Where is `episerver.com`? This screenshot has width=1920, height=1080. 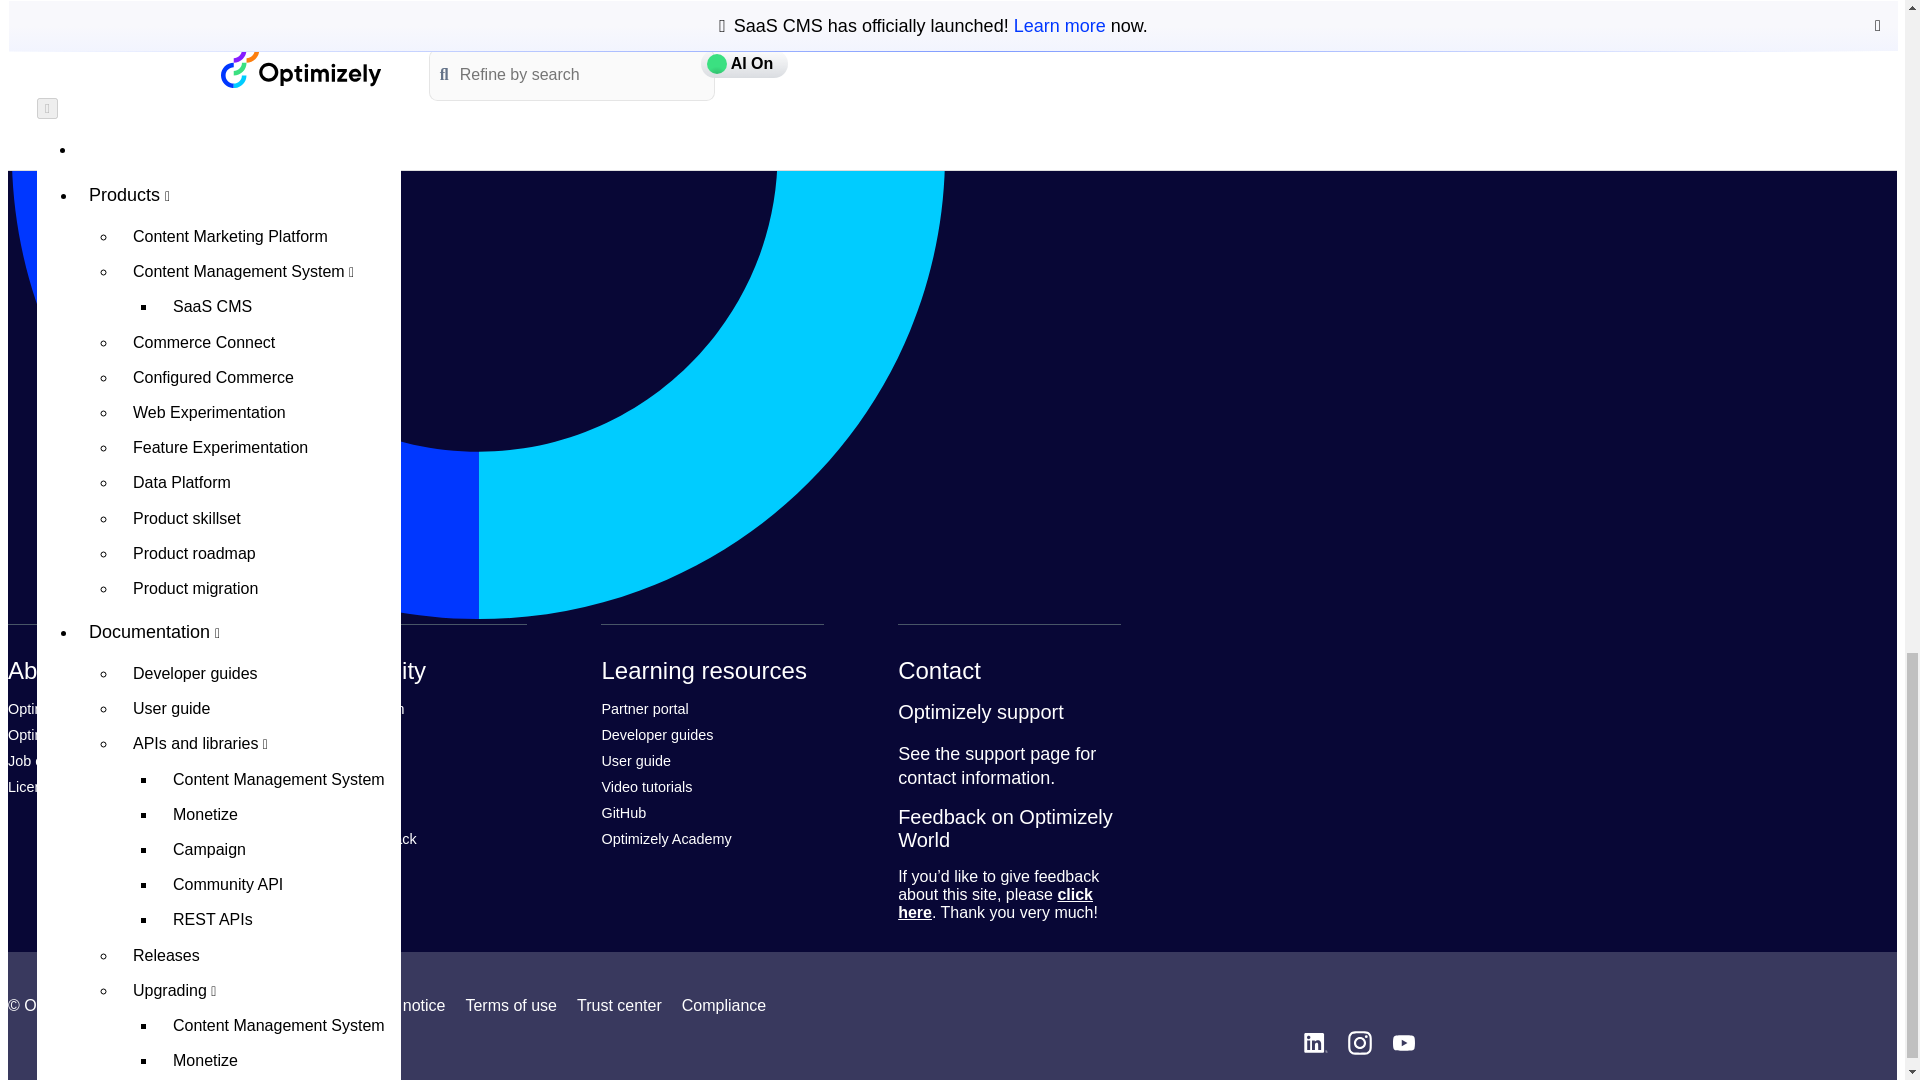 episerver.com is located at coordinates (56, 708).